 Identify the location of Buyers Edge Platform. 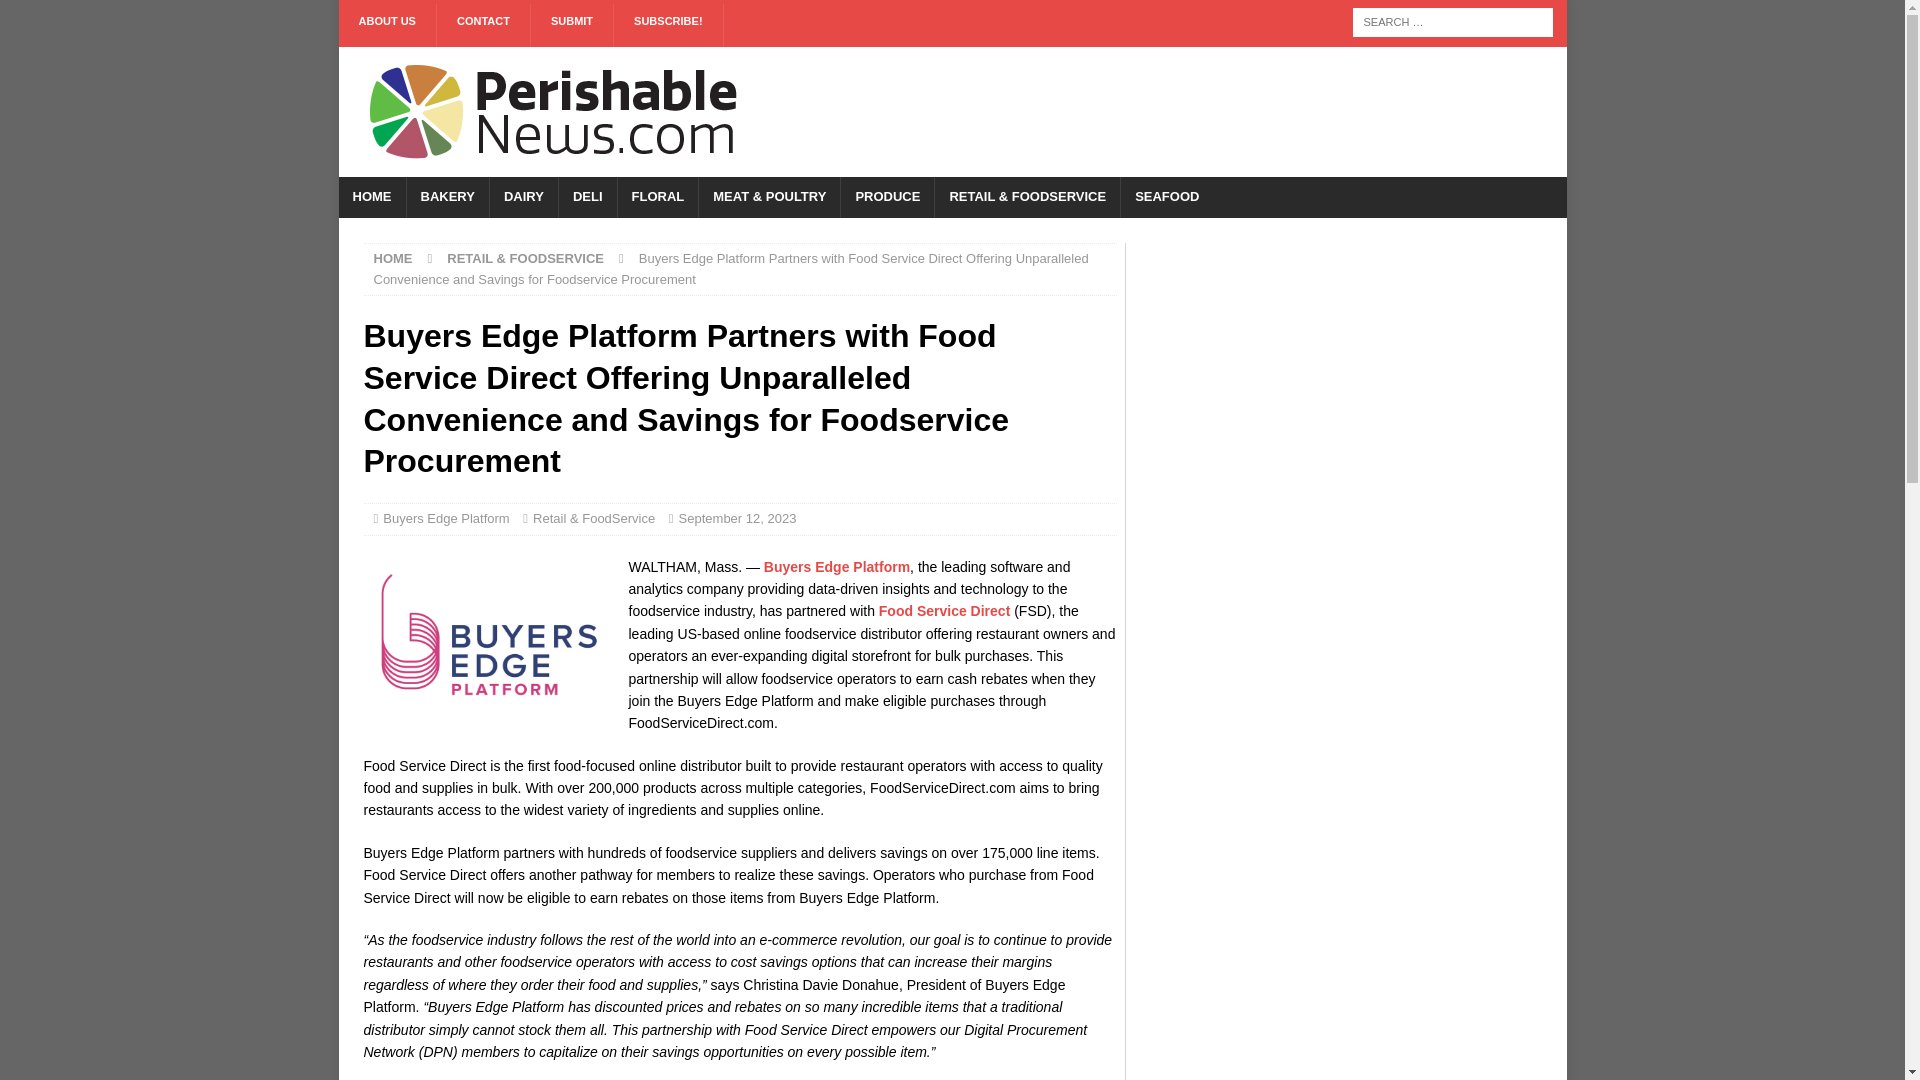
(445, 518).